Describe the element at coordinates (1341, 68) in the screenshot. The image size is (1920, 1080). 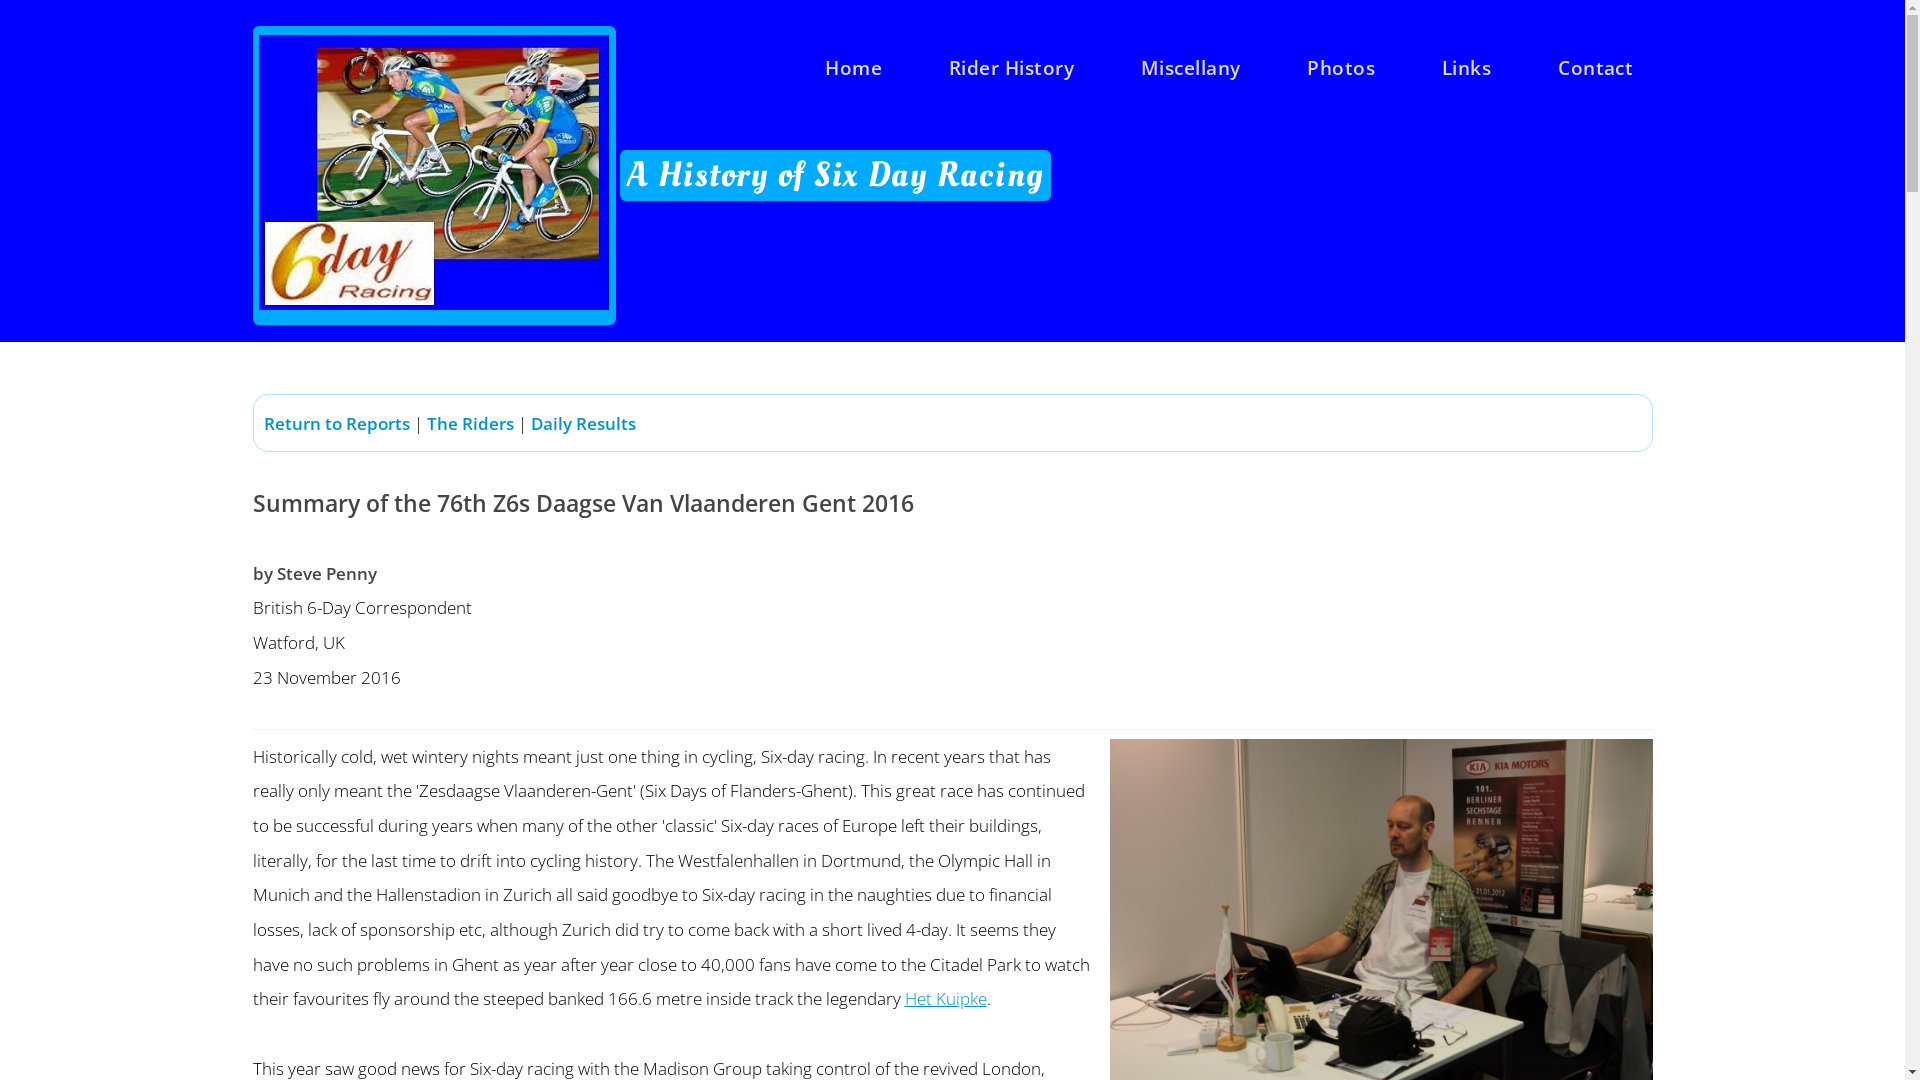
I see `Photos` at that location.